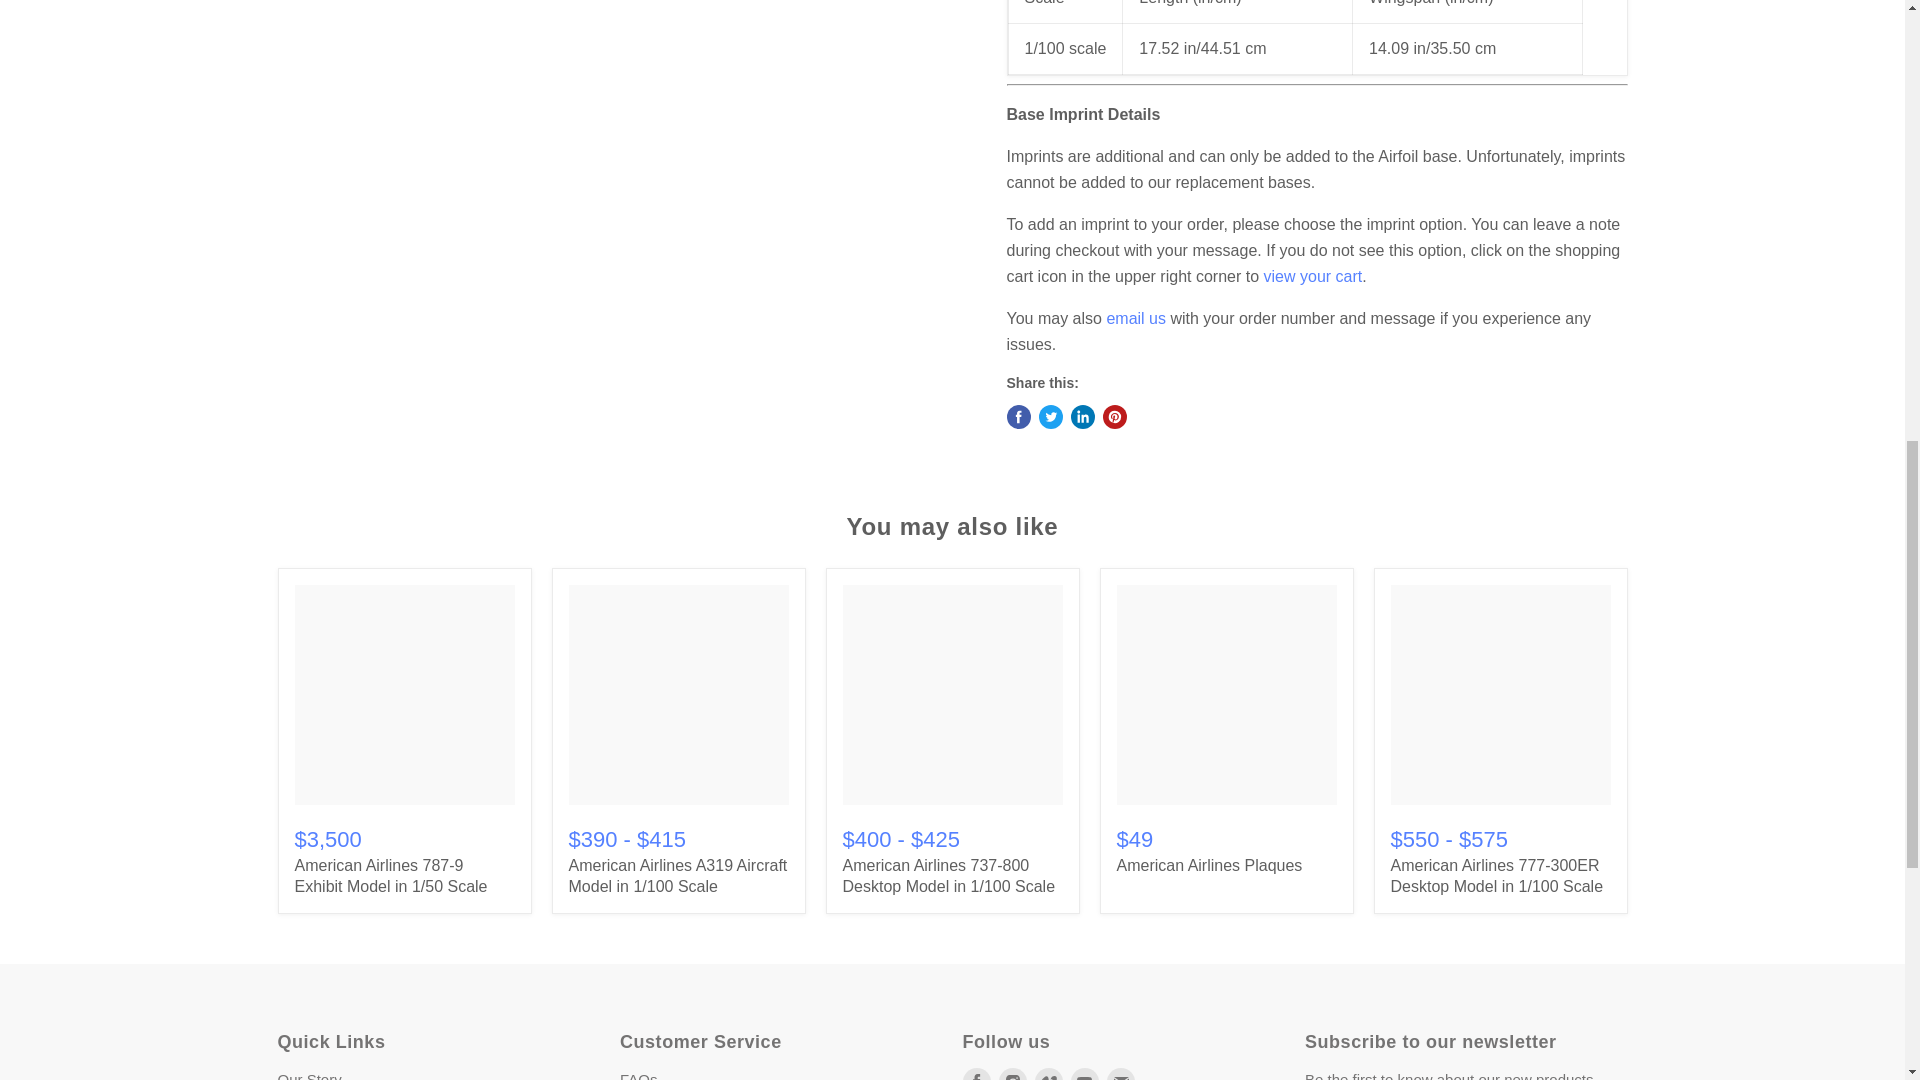  Describe the element at coordinates (1012, 1074) in the screenshot. I see `Instagram` at that location.